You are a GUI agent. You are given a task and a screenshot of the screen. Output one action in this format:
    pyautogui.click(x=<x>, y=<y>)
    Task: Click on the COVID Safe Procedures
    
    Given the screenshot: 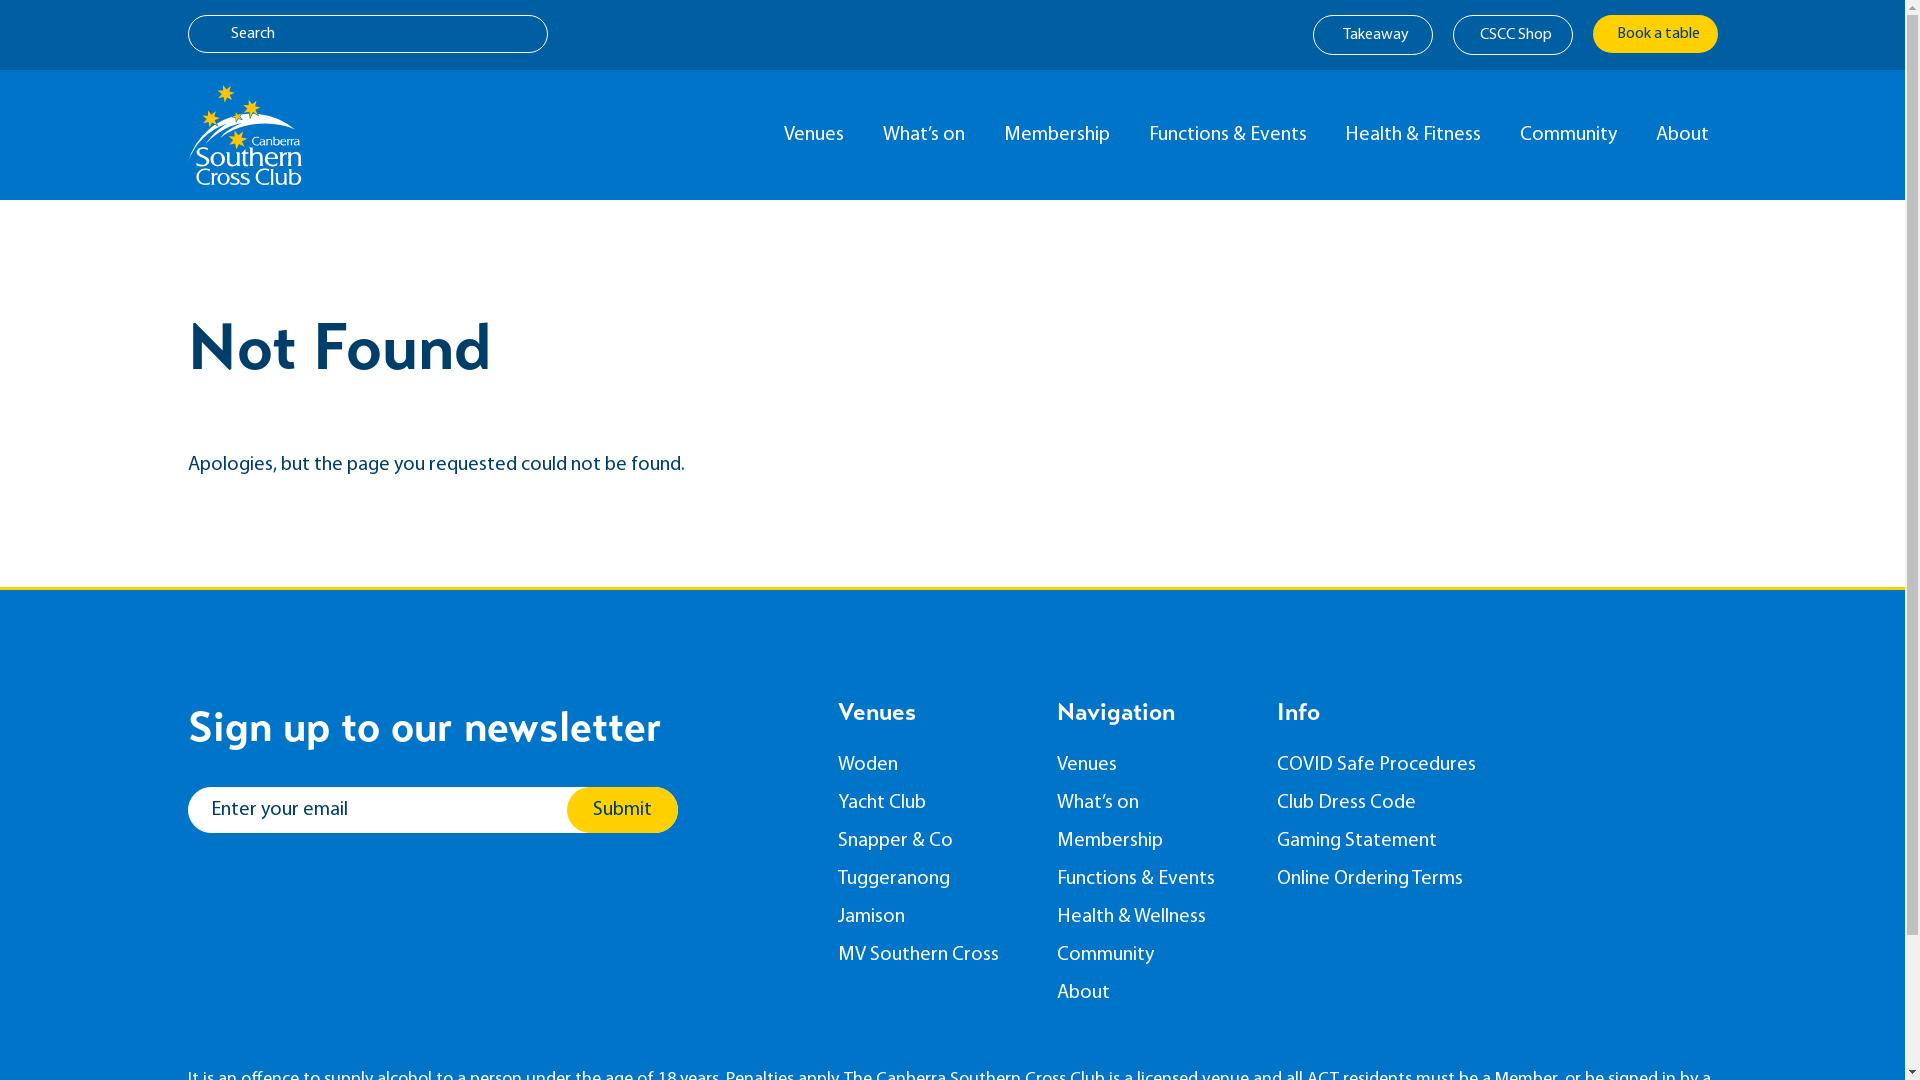 What is the action you would take?
    pyautogui.click(x=1387, y=765)
    